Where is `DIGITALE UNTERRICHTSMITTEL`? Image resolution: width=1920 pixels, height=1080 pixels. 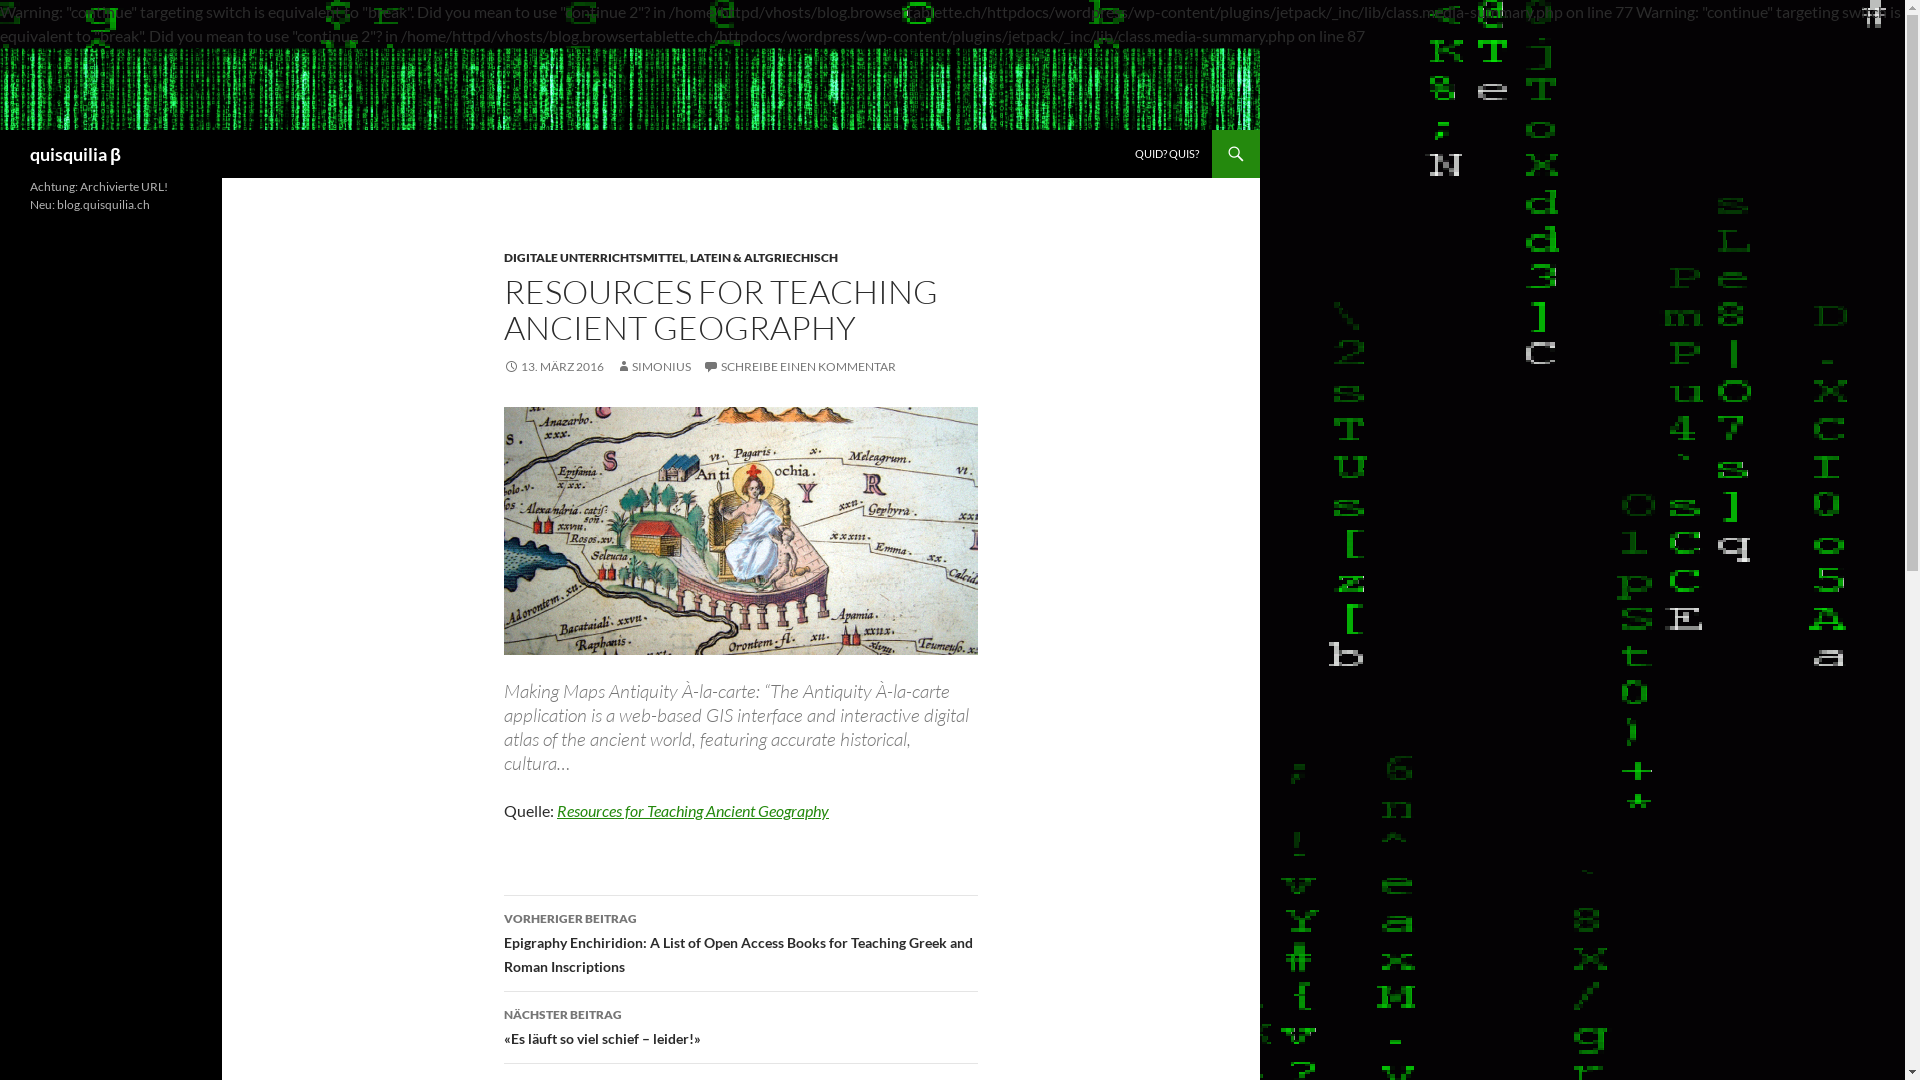 DIGITALE UNTERRICHTSMITTEL is located at coordinates (594, 258).